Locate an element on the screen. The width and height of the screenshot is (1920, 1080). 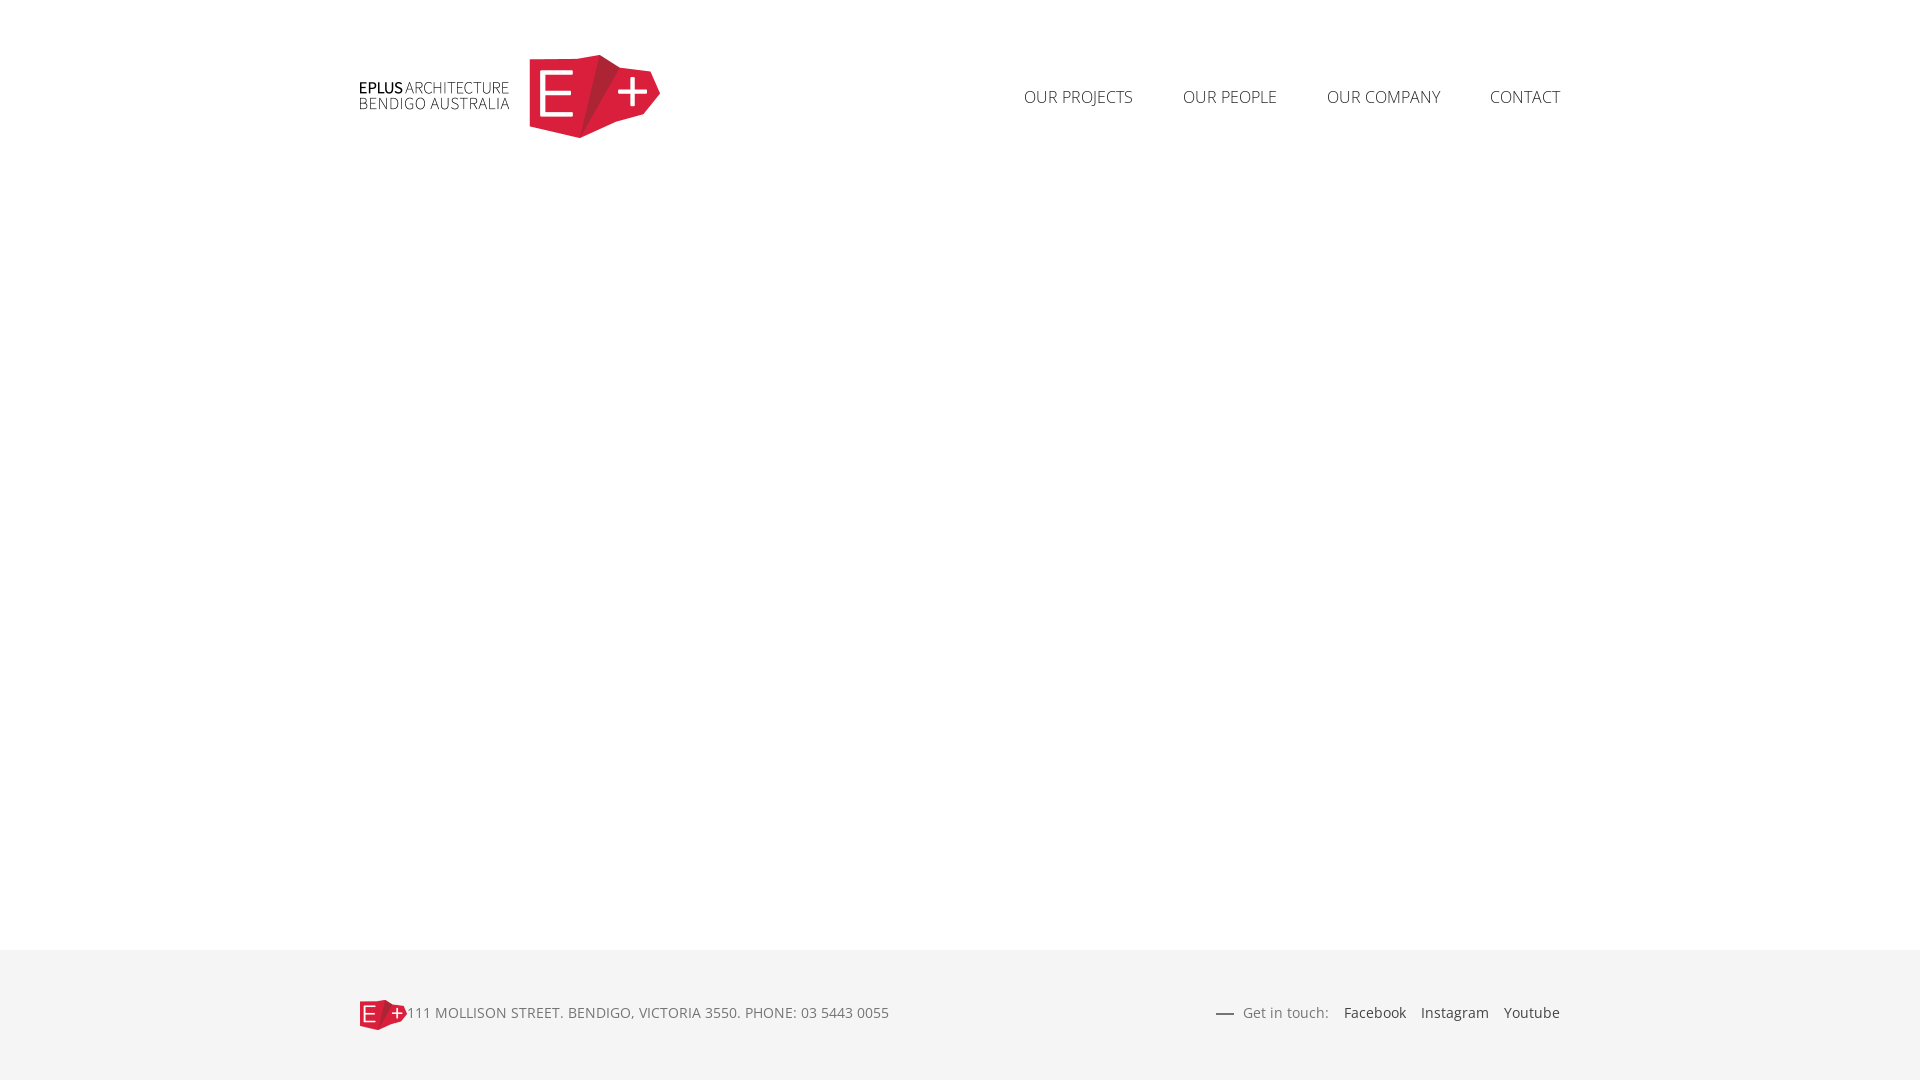
Youtube is located at coordinates (1532, 1012).